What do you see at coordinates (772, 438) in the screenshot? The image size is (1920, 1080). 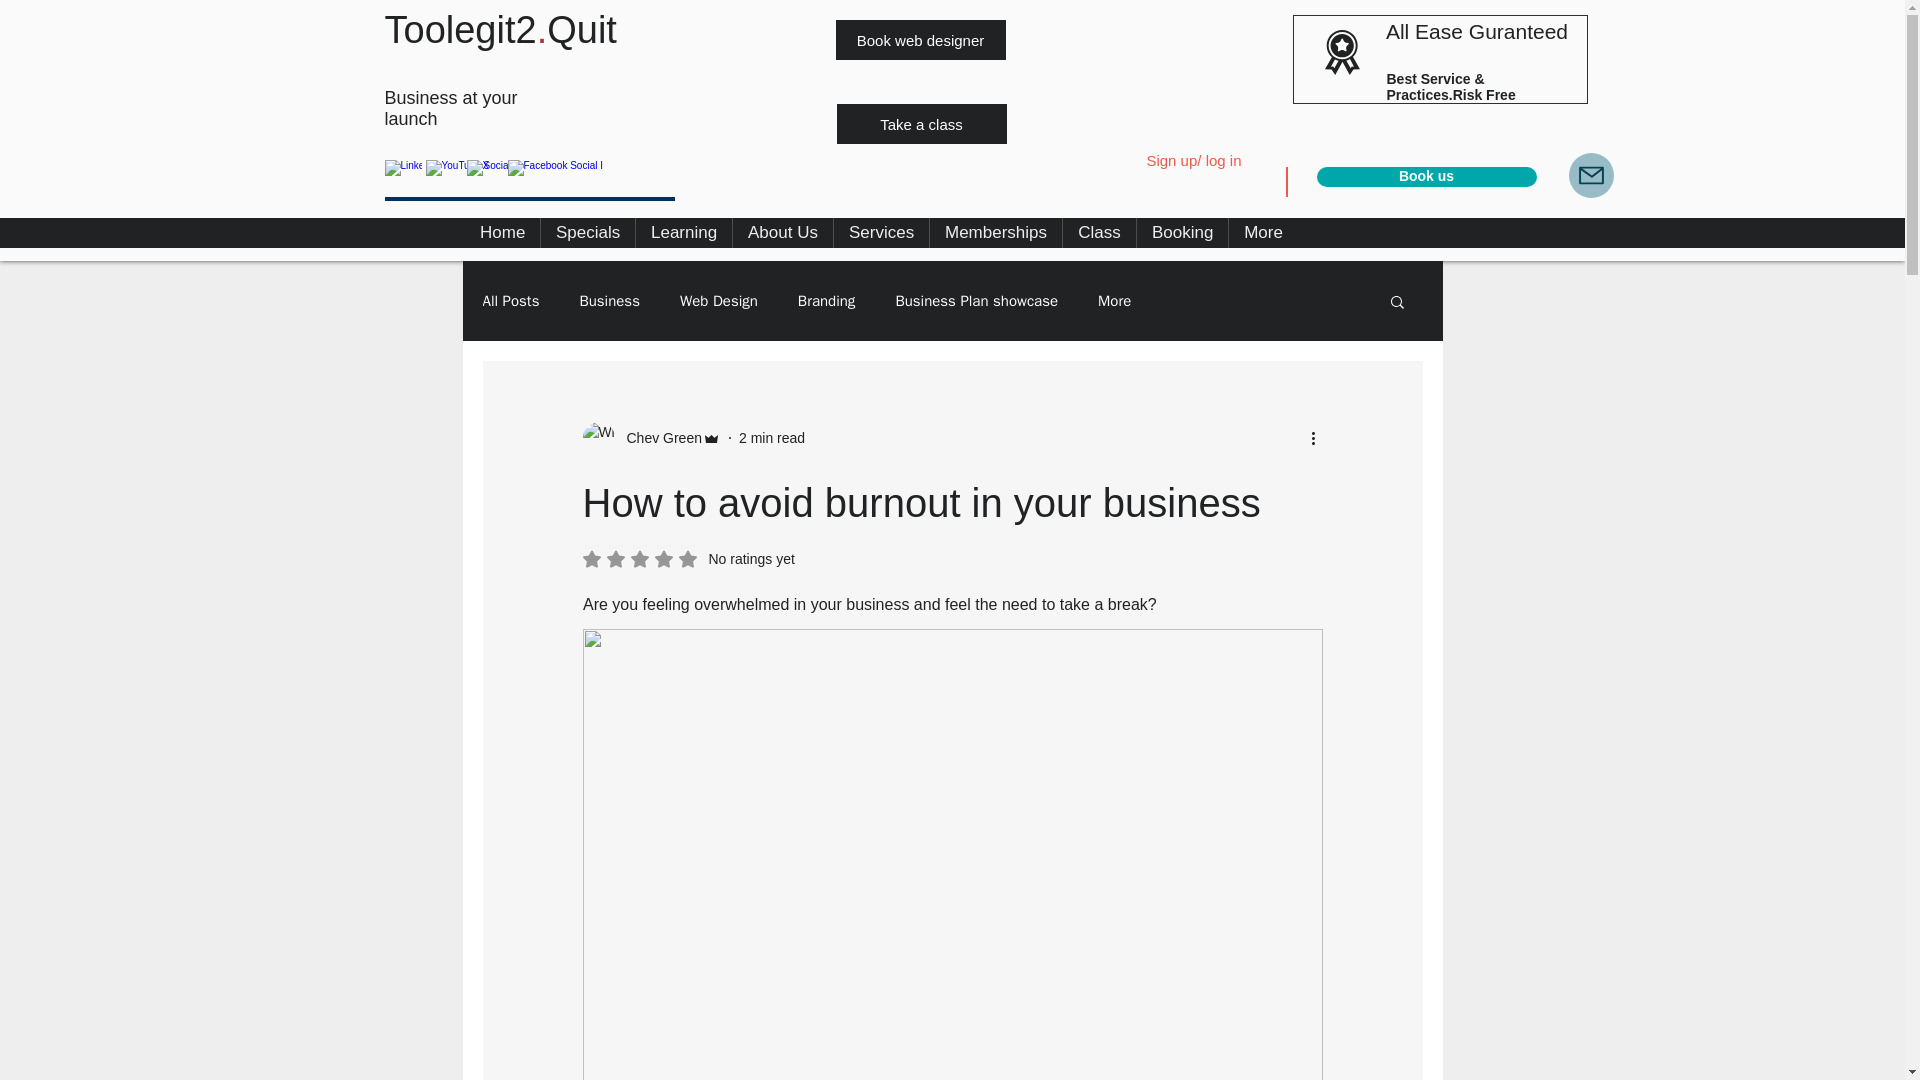 I see `2 min read` at bounding box center [772, 438].